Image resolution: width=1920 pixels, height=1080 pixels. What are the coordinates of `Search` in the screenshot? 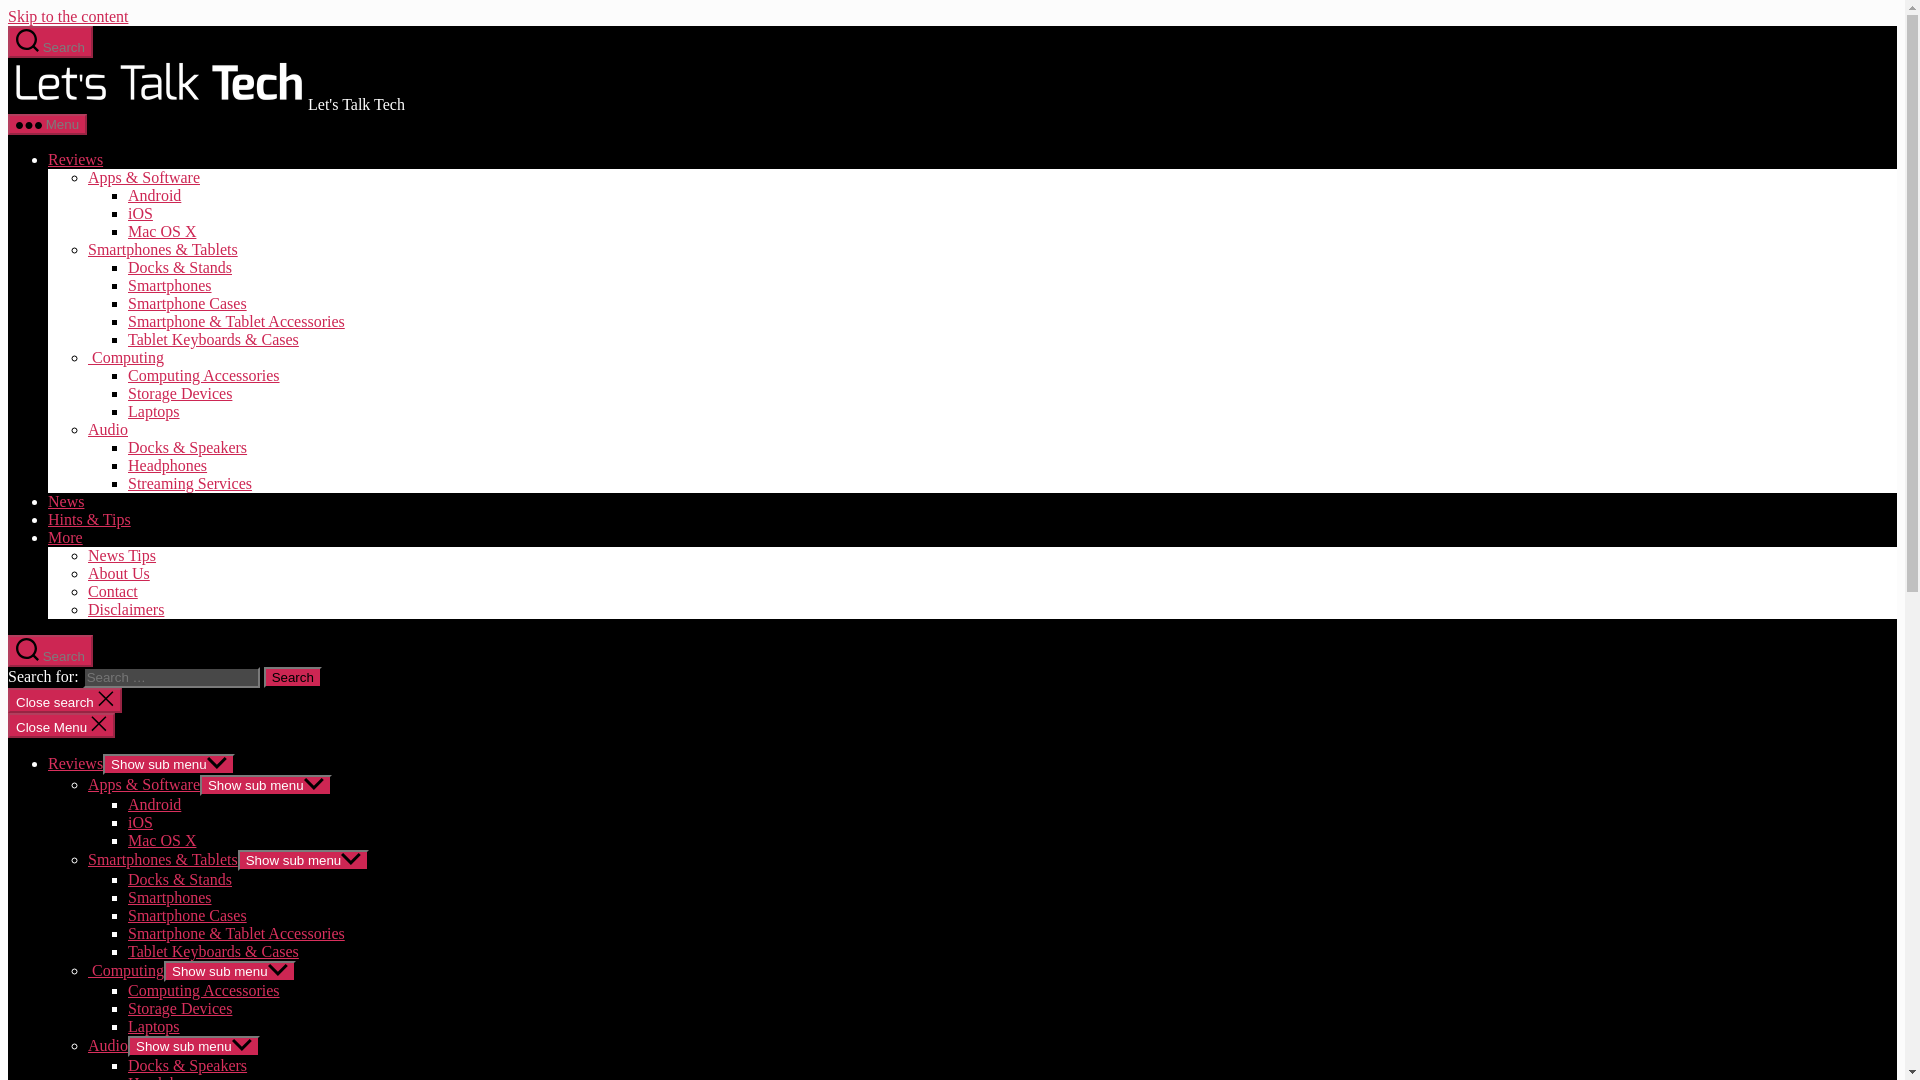 It's located at (50, 651).